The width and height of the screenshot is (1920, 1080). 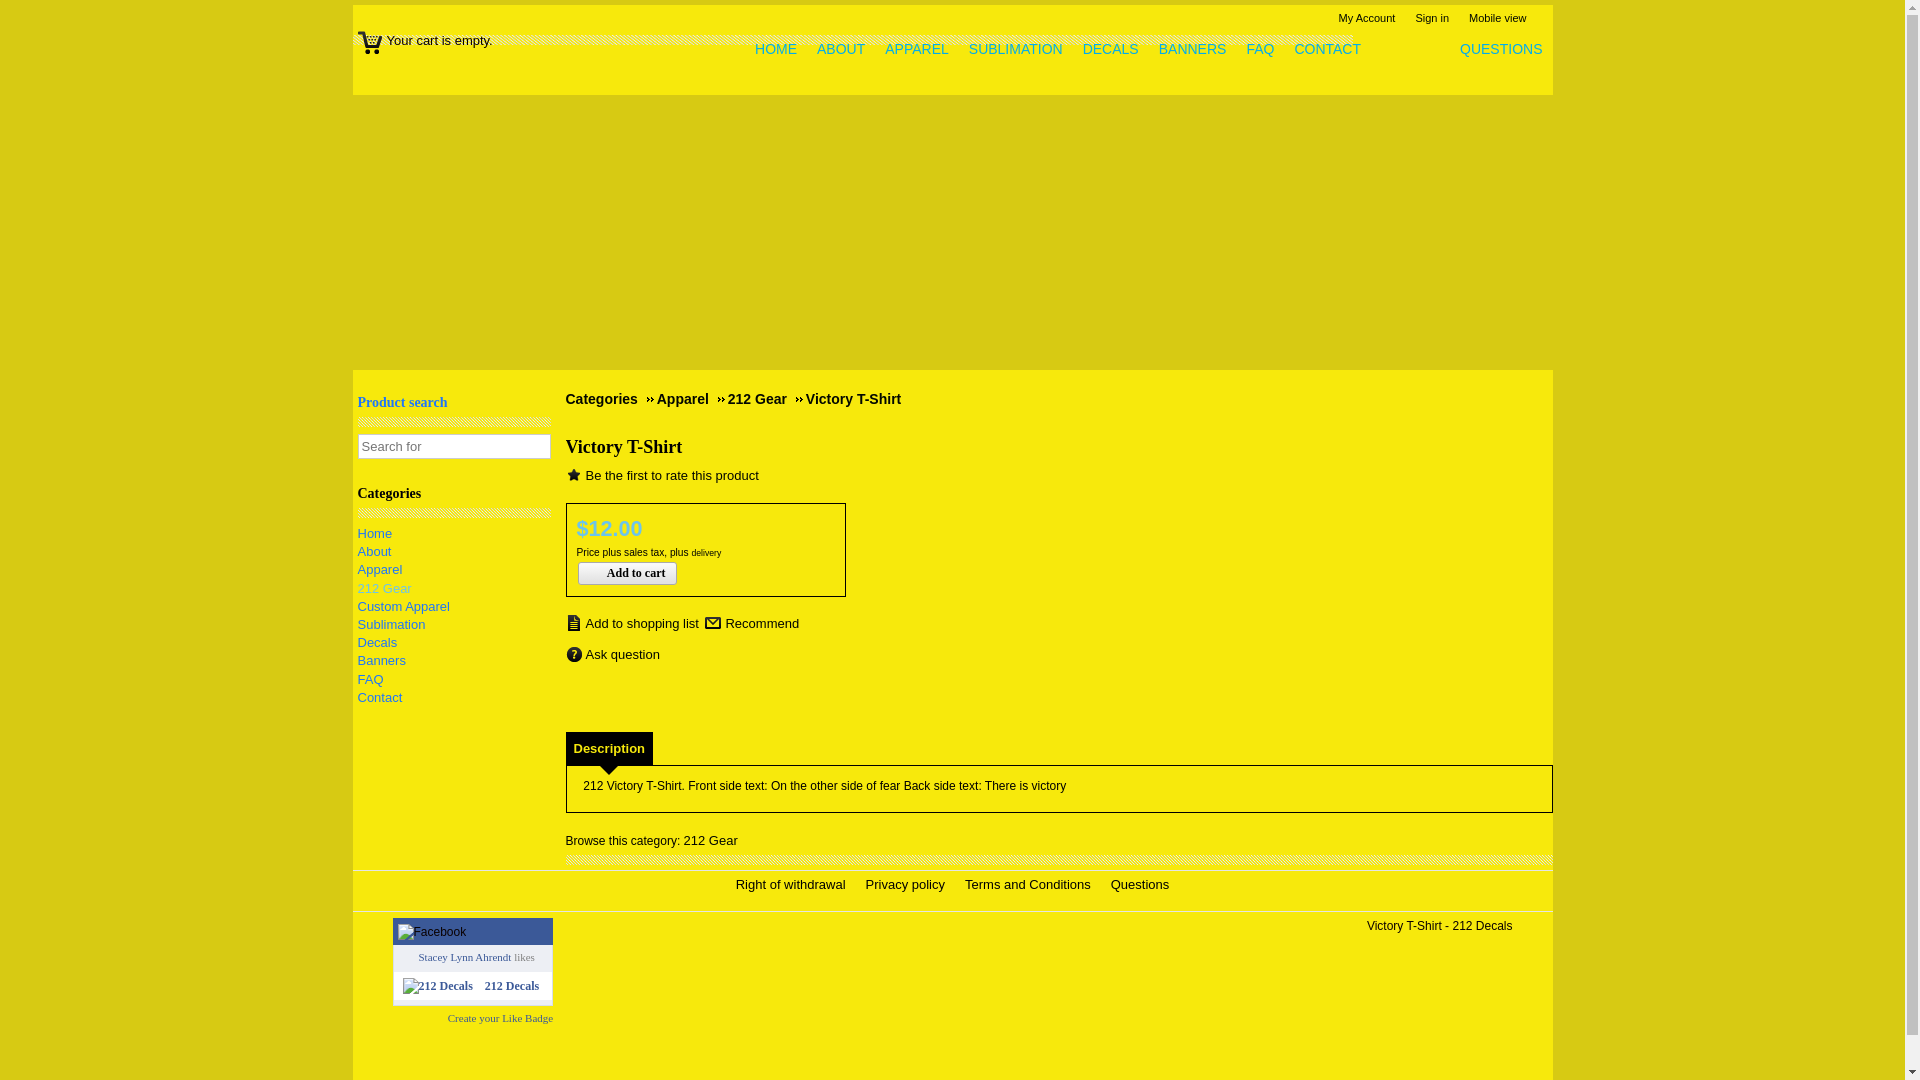 I want to click on Recommend, so click(x=752, y=624).